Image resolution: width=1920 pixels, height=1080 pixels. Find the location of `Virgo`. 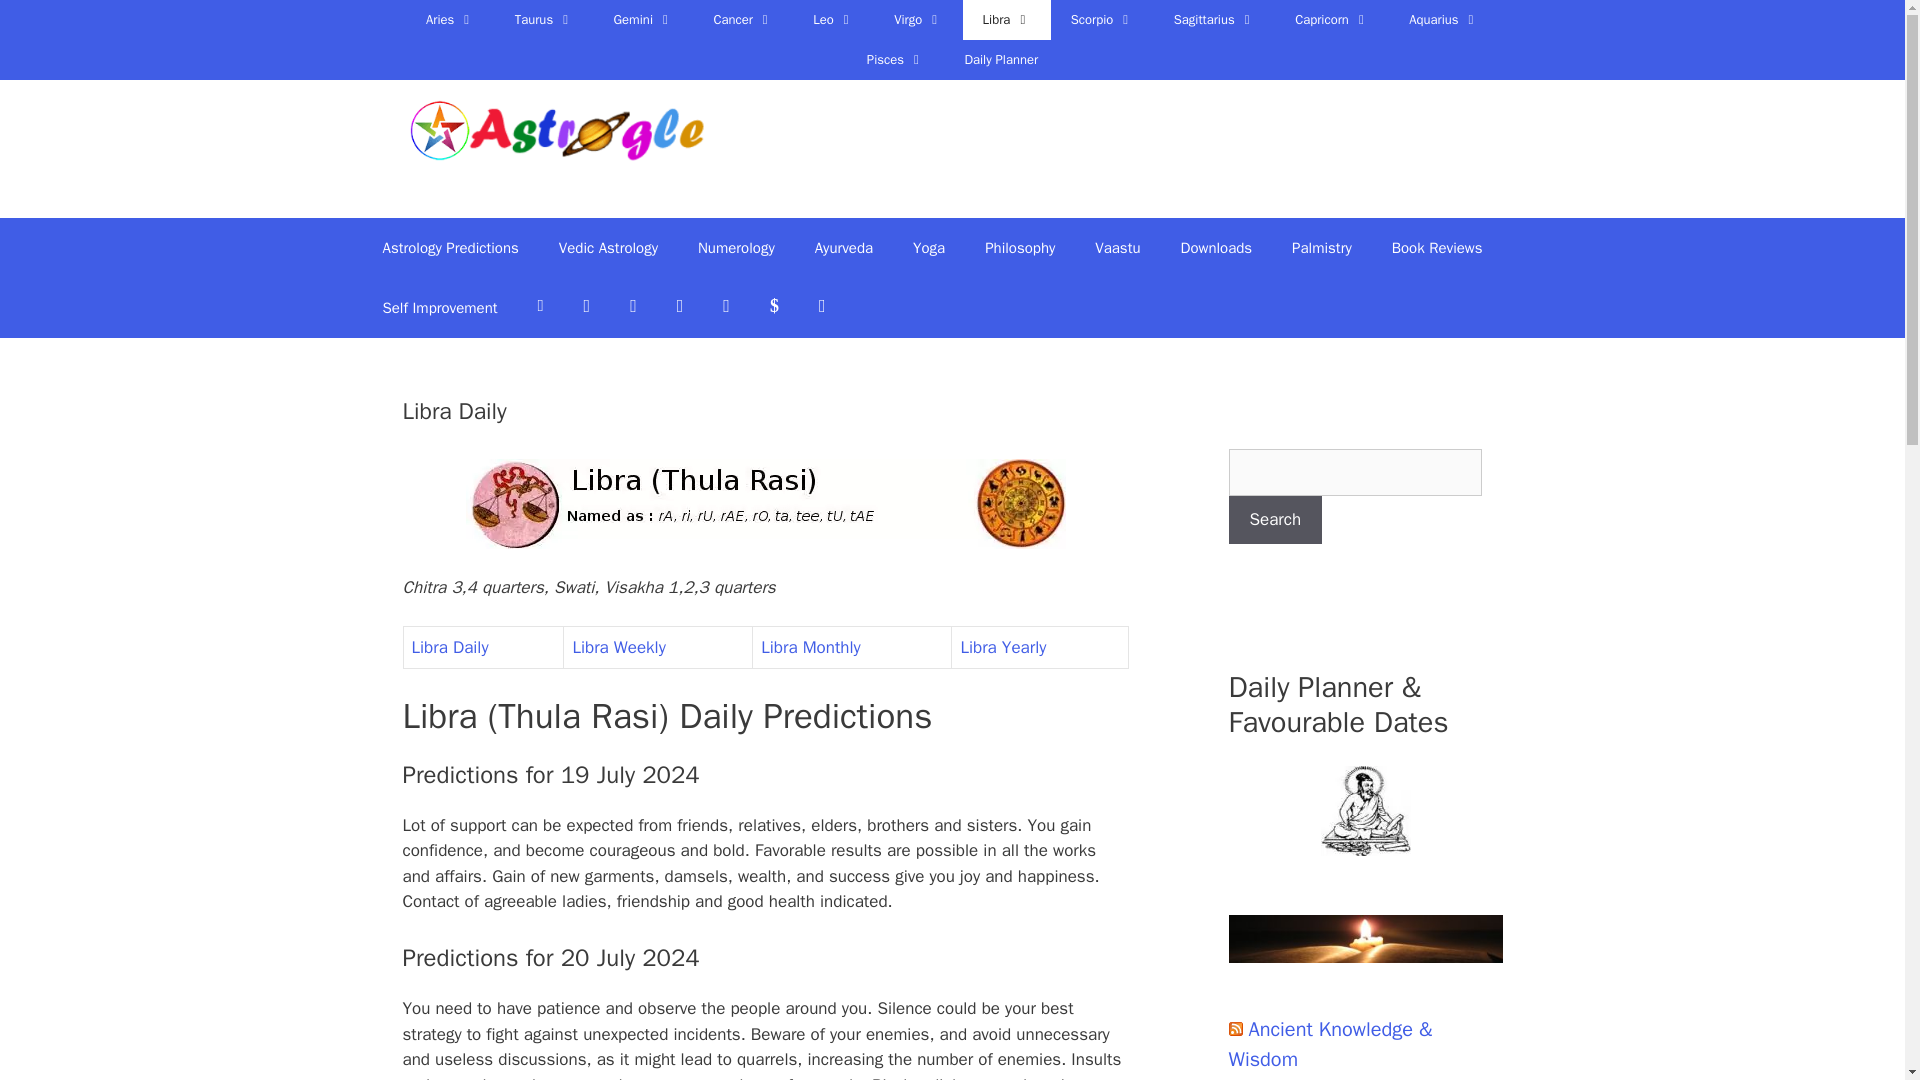

Virgo is located at coordinates (917, 20).